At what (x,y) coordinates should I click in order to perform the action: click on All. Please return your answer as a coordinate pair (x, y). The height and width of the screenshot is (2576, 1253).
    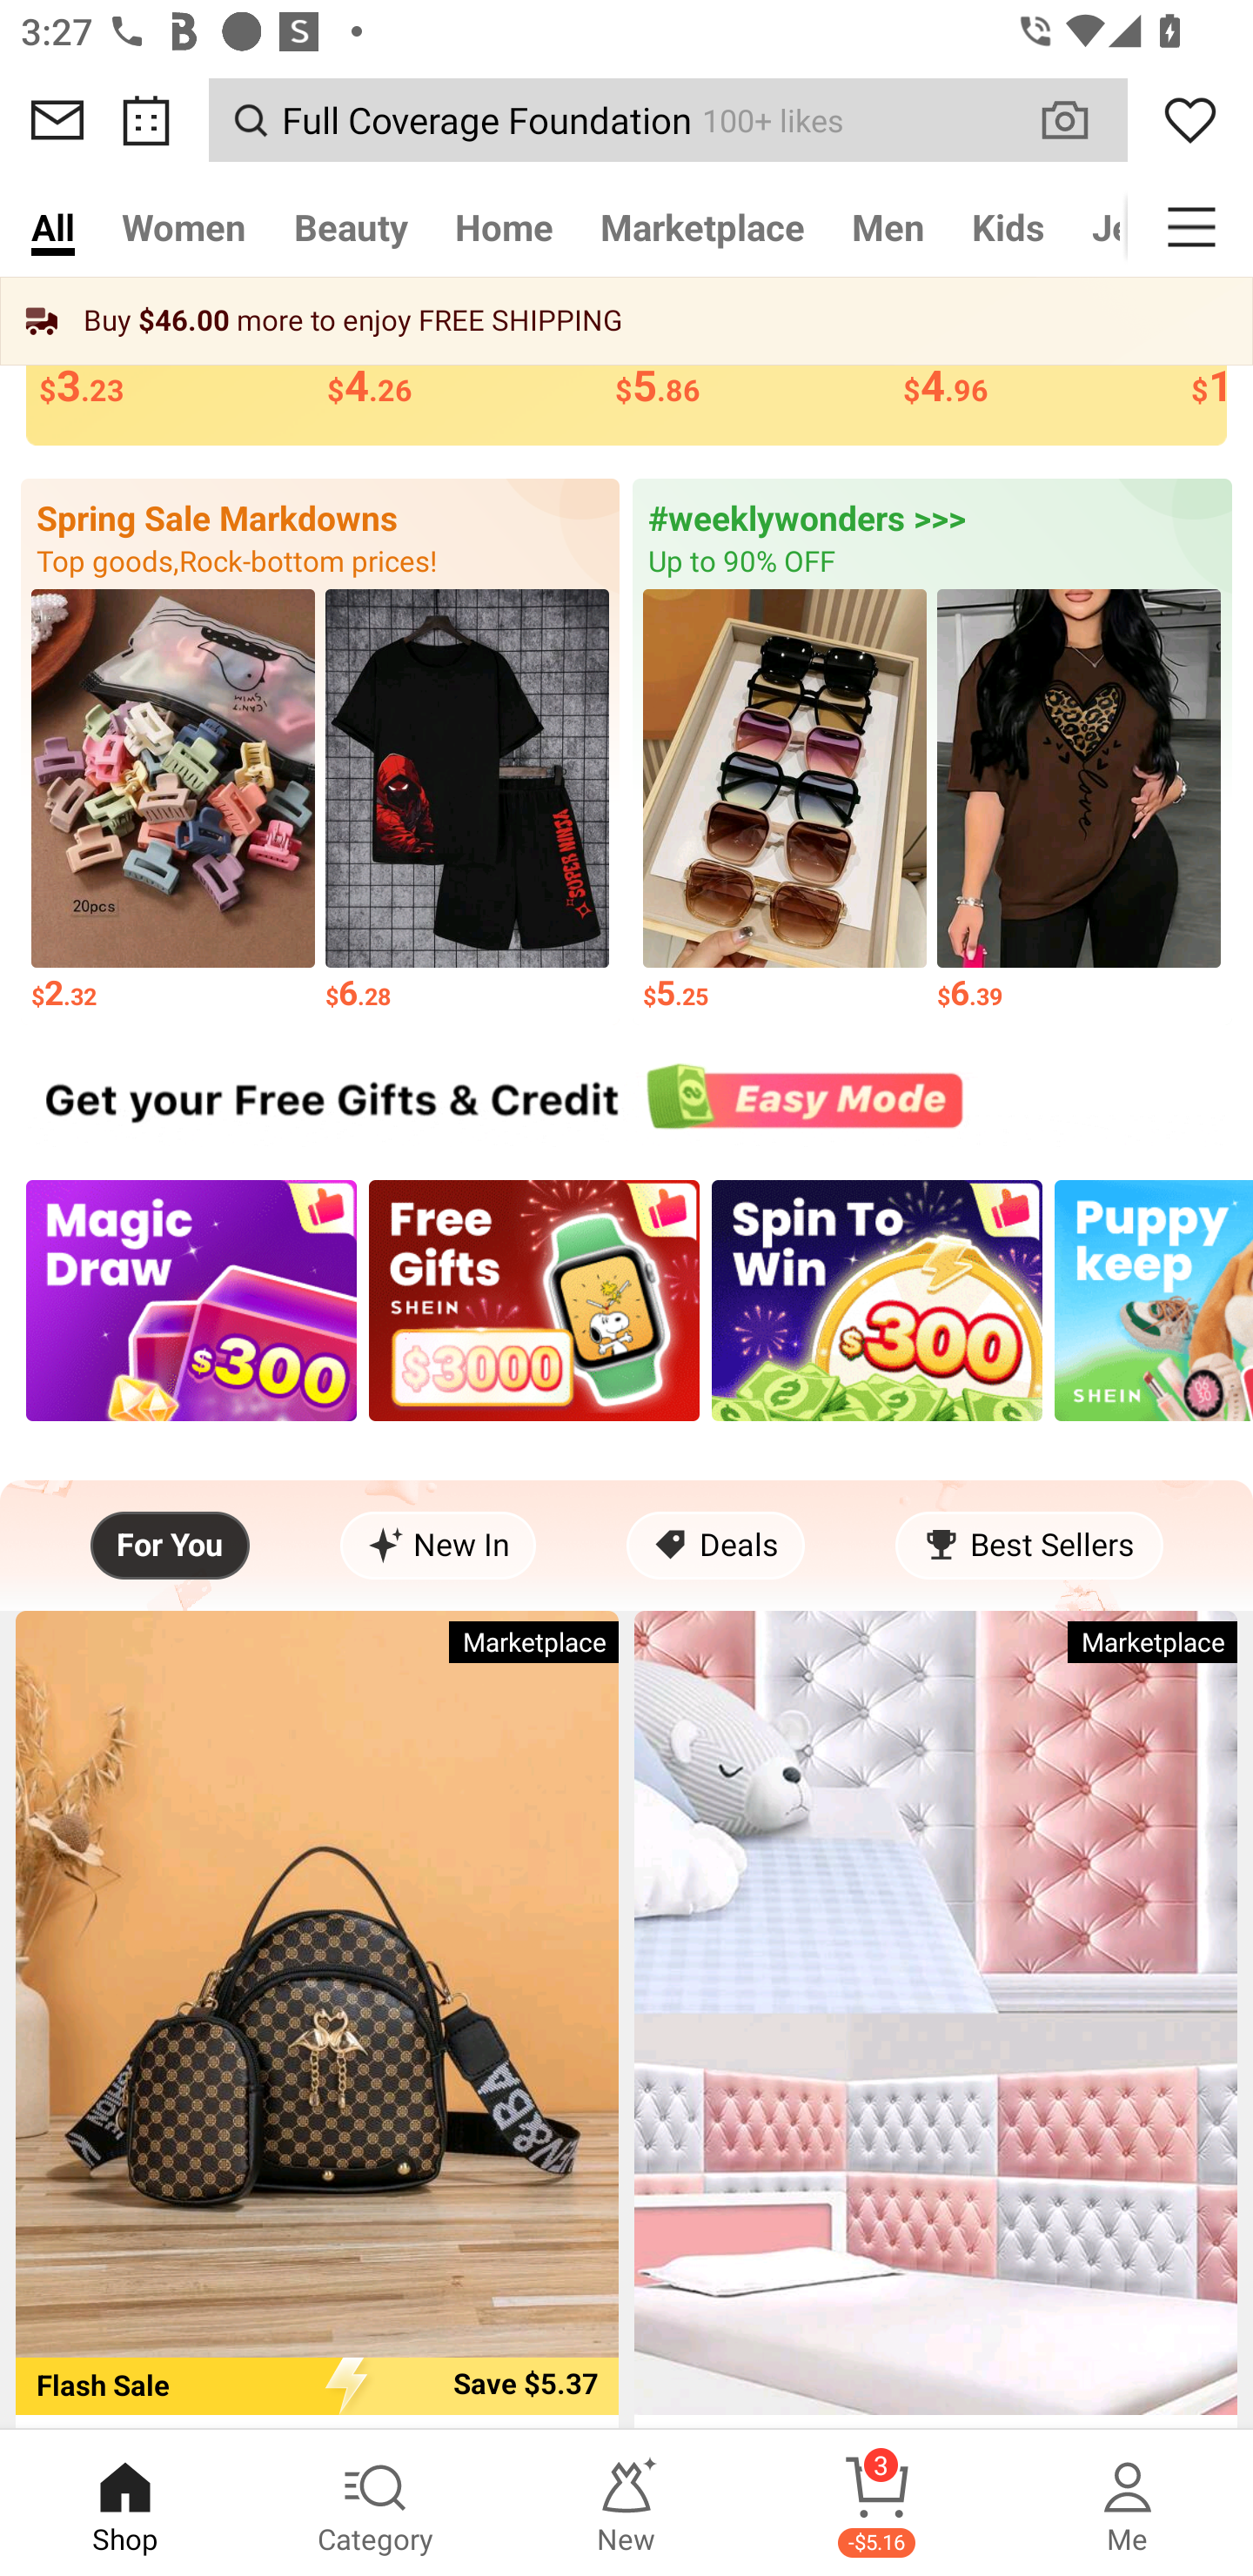
    Looking at the image, I should click on (52, 226).